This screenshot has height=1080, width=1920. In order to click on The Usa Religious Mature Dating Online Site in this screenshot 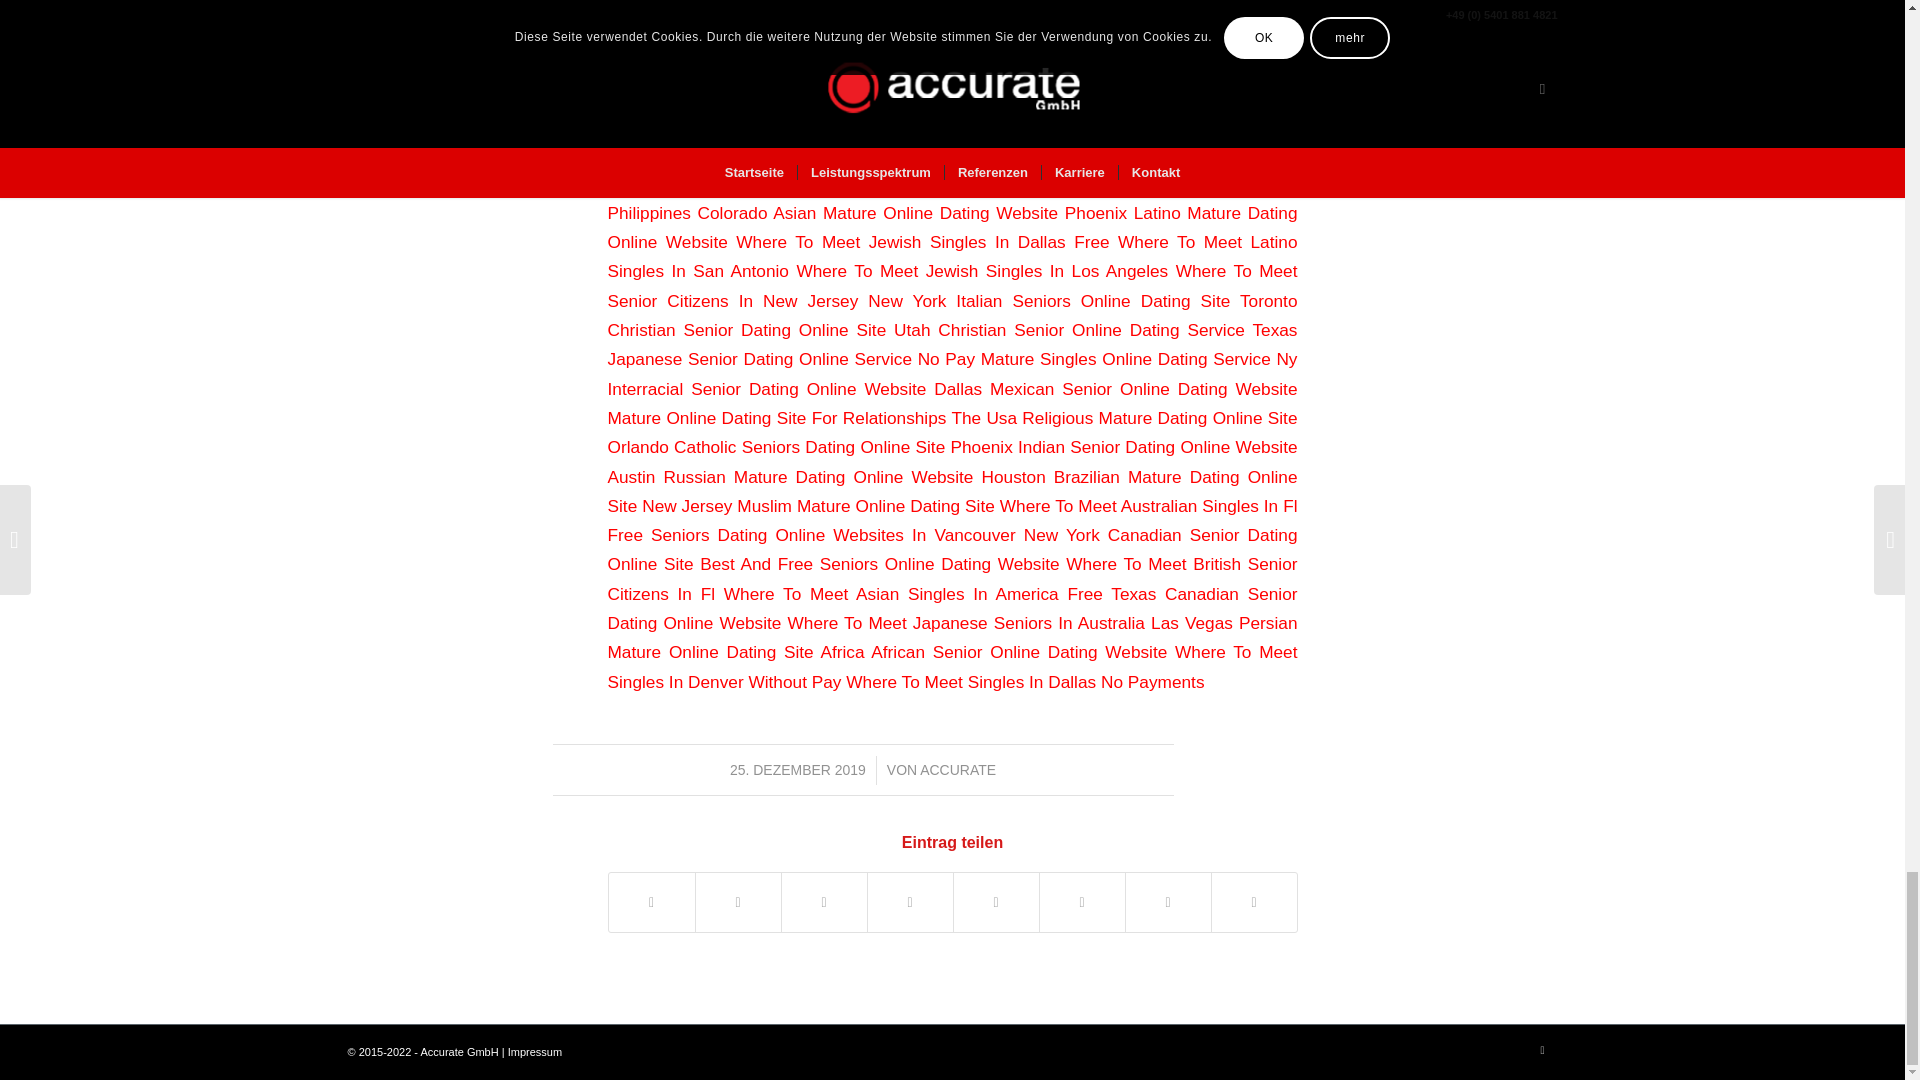, I will do `click(1124, 418)`.